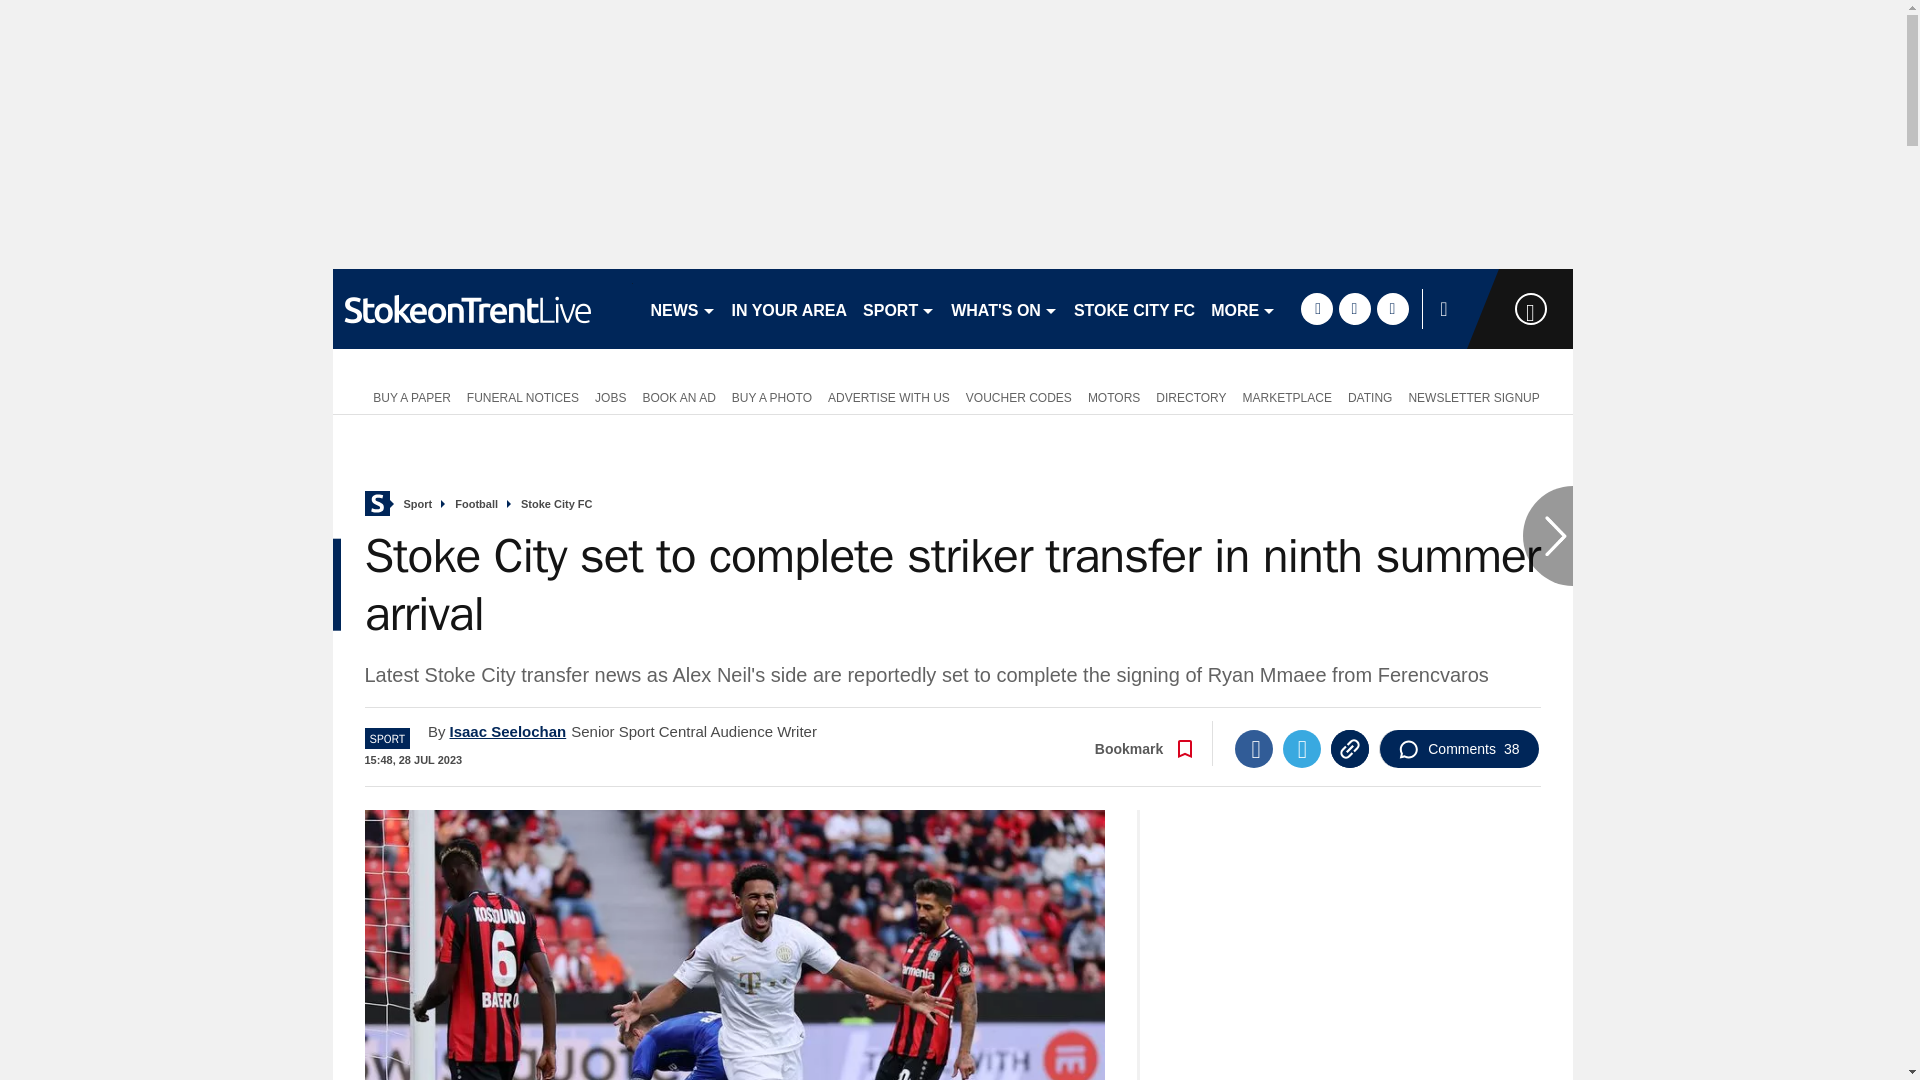 This screenshot has width=1920, height=1080. What do you see at coordinates (1253, 748) in the screenshot?
I see `Facebook` at bounding box center [1253, 748].